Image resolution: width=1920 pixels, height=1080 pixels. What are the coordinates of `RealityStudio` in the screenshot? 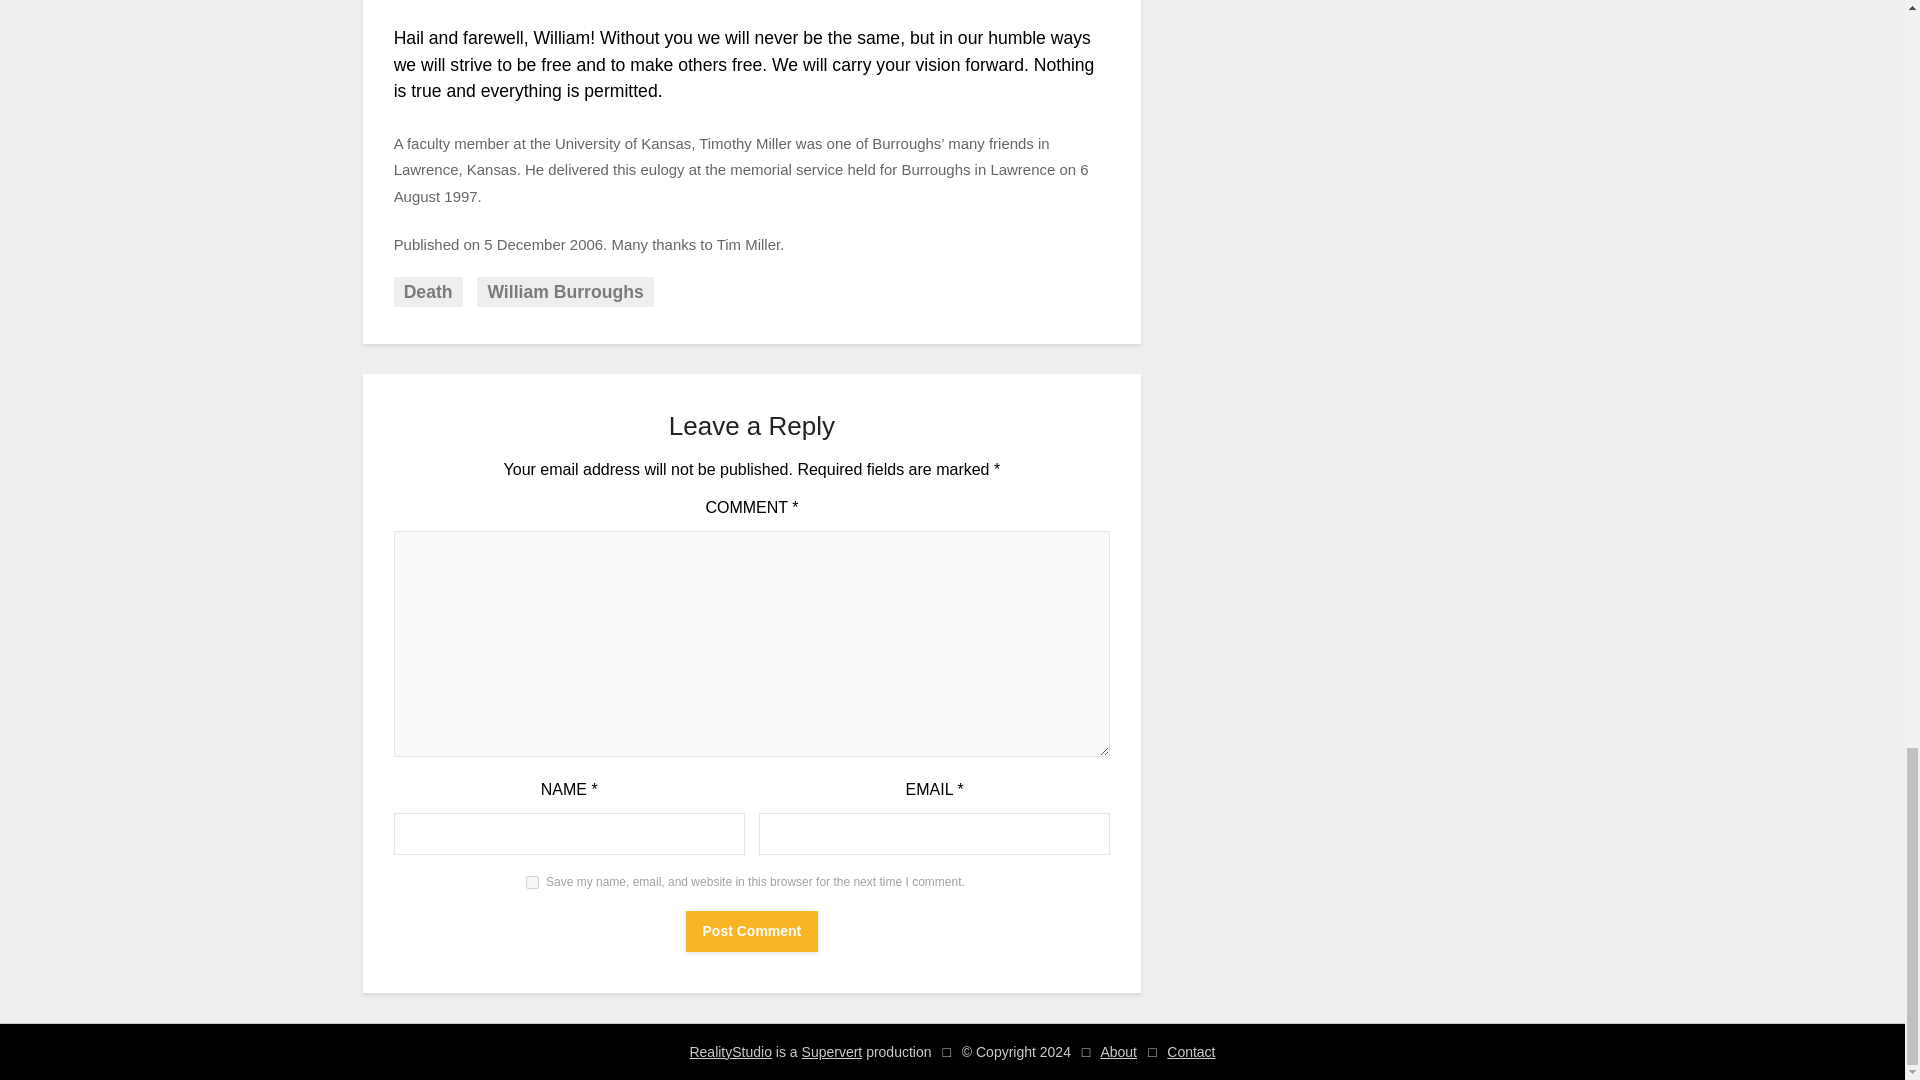 It's located at (730, 1052).